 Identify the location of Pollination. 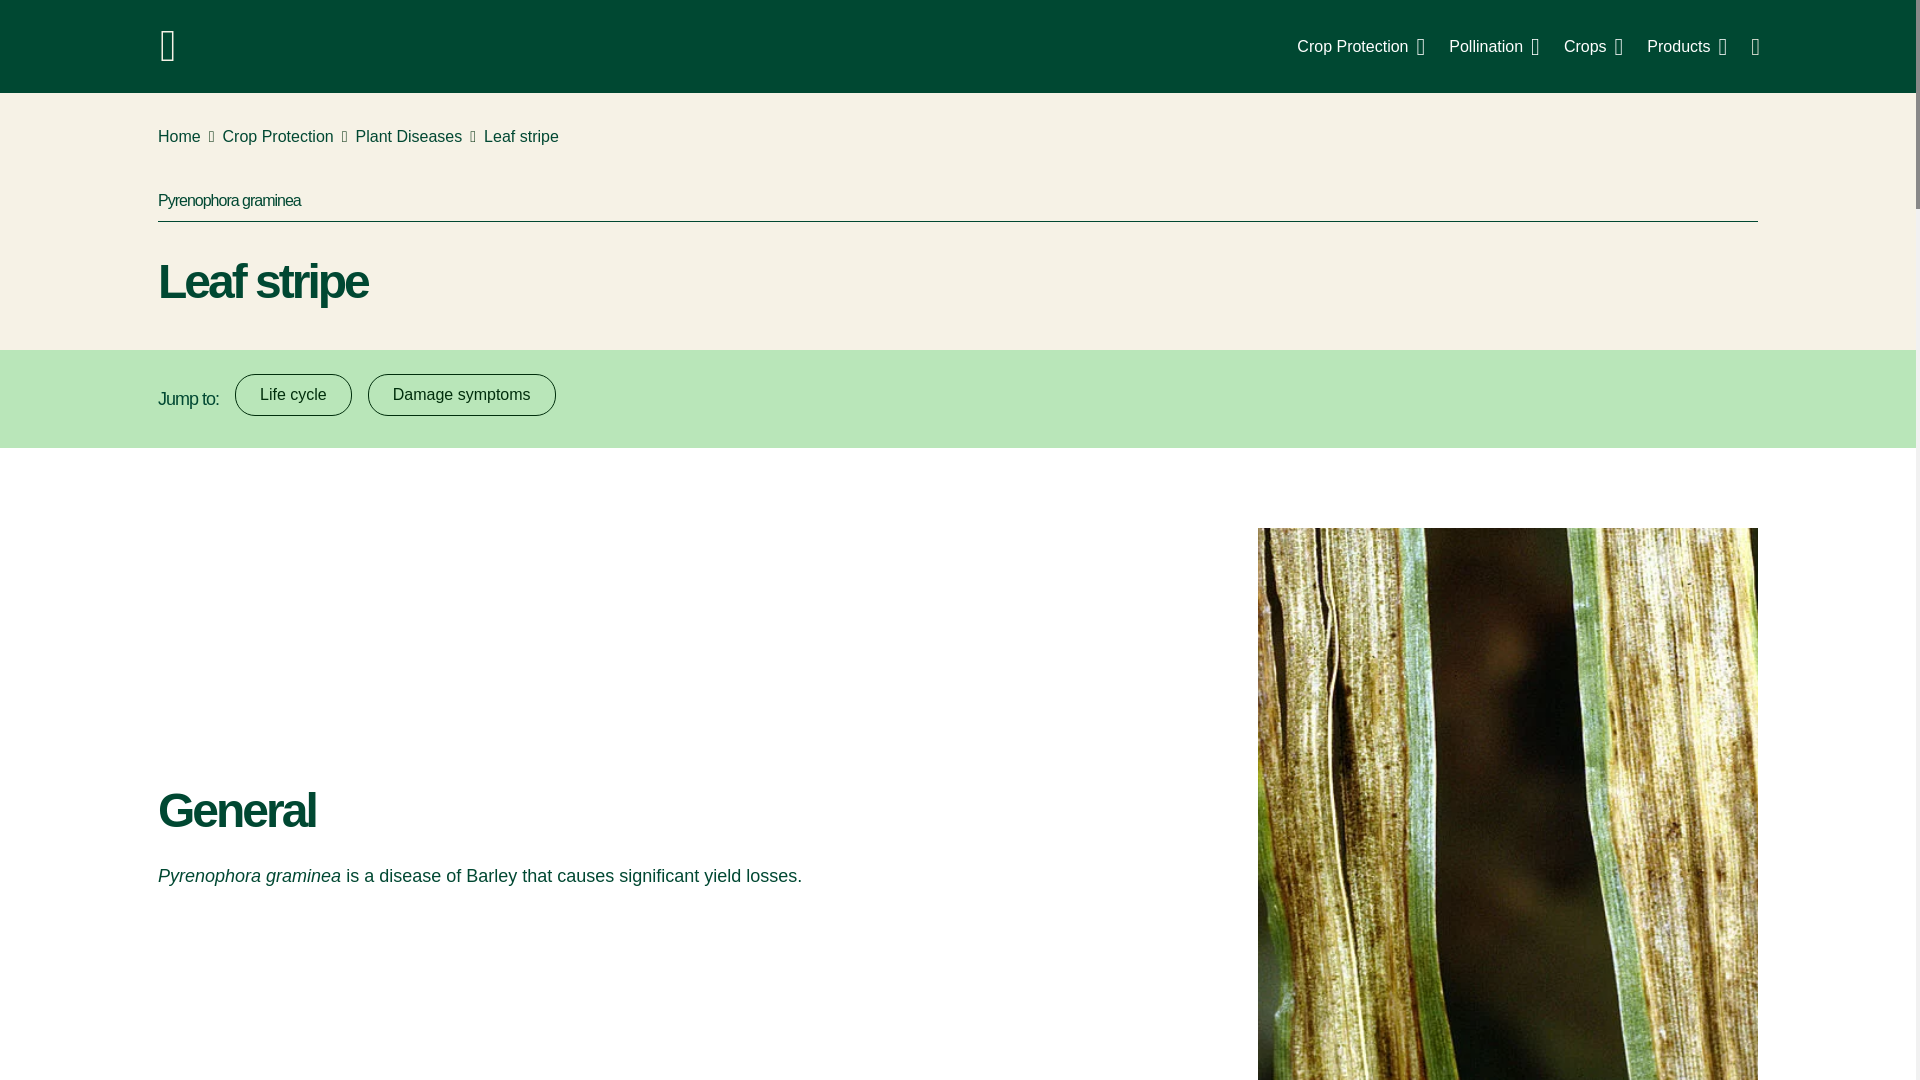
(1494, 46).